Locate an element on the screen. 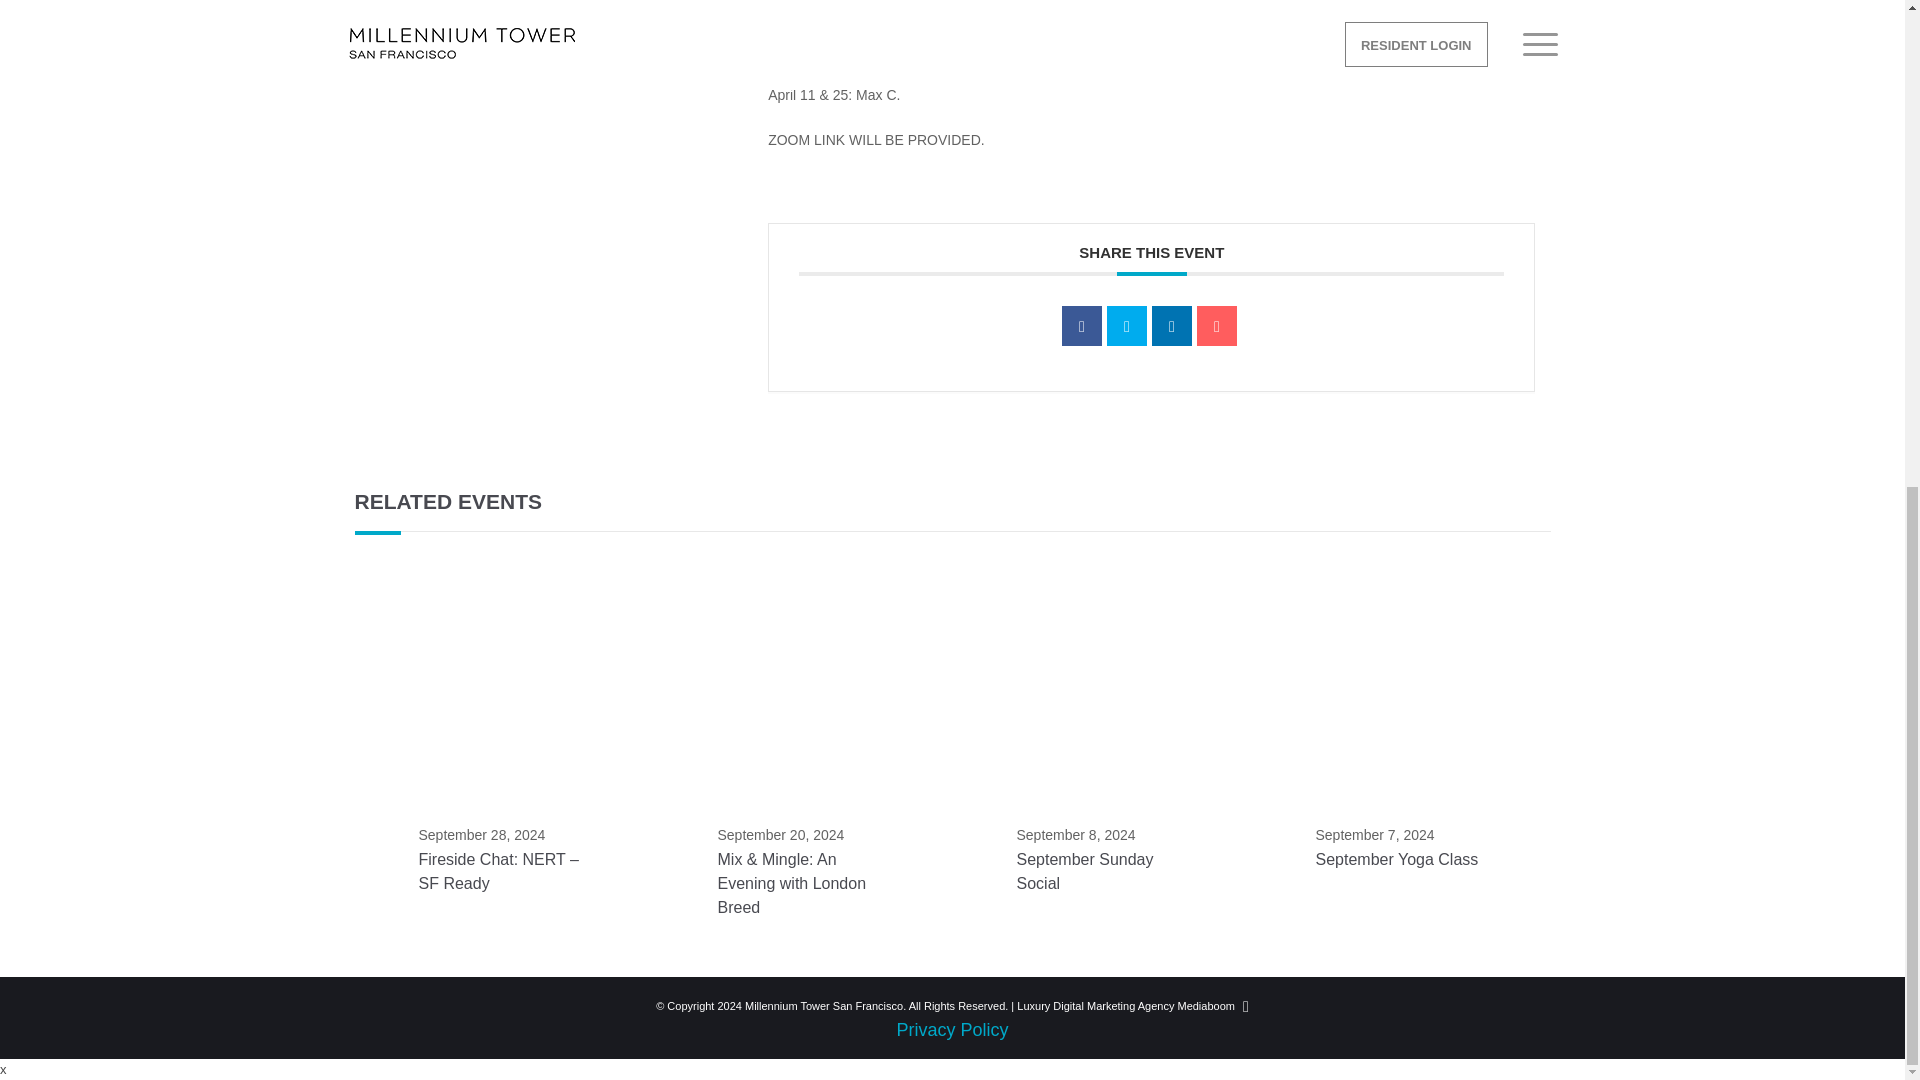 This screenshot has width=1920, height=1080. Tweet is located at coordinates (1126, 325).